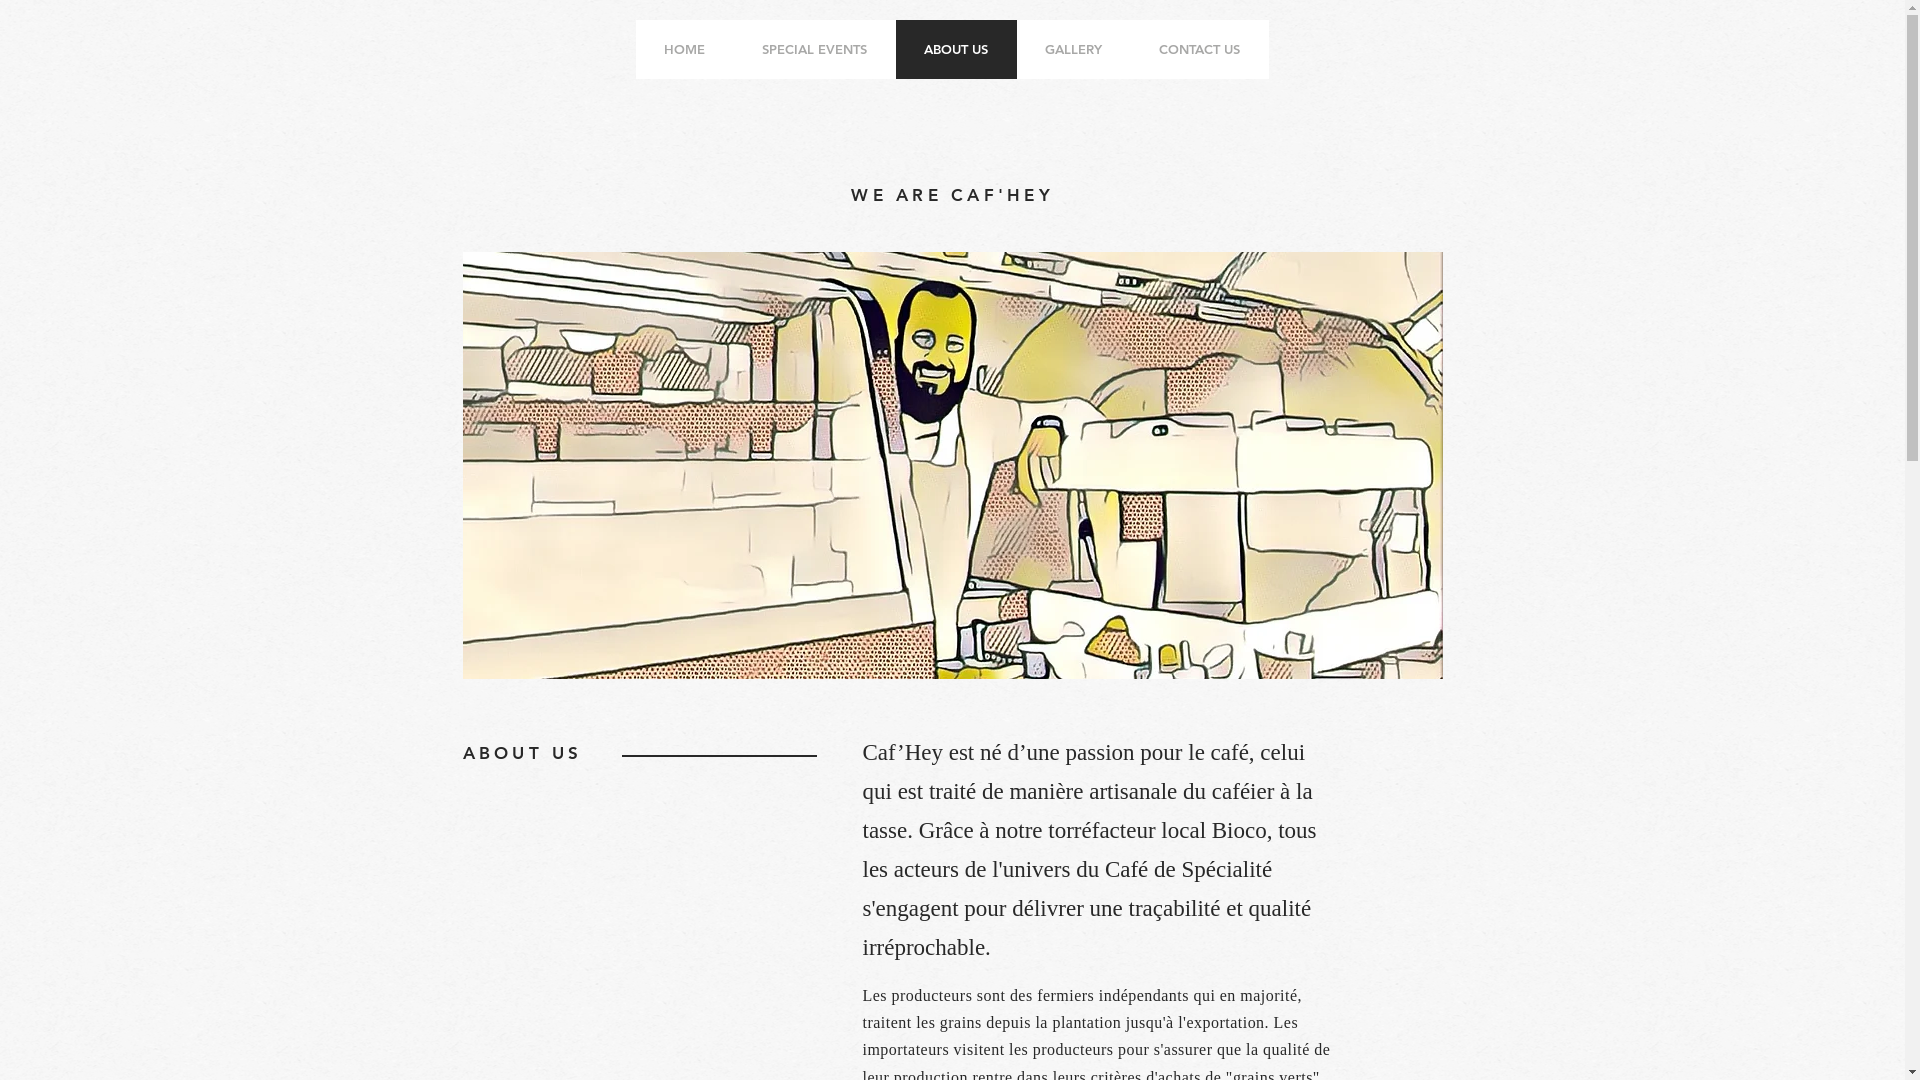 This screenshot has height=1080, width=1920. What do you see at coordinates (685, 50) in the screenshot?
I see `HOME` at bounding box center [685, 50].